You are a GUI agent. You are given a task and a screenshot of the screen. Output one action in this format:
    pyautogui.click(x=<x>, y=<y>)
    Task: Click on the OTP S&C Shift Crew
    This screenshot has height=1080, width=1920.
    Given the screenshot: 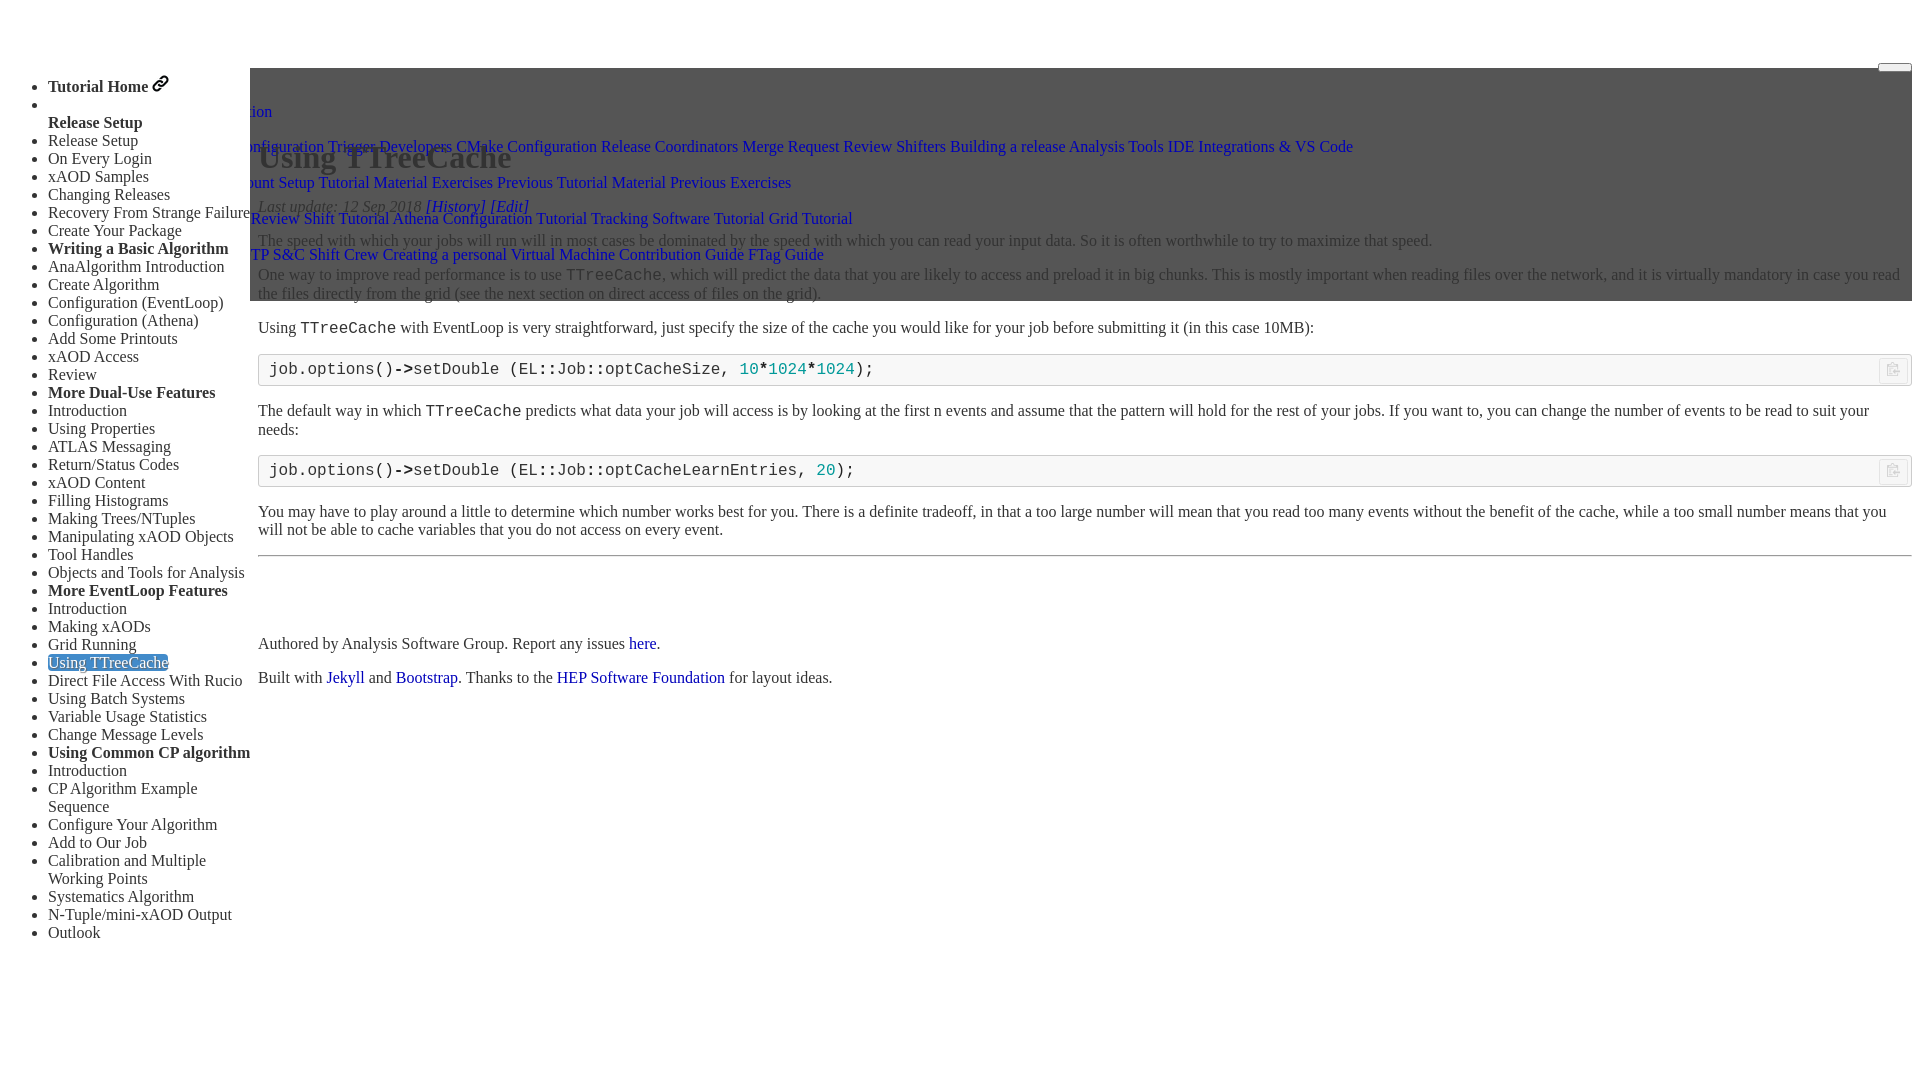 What is the action you would take?
    pyautogui.click(x=308, y=254)
    